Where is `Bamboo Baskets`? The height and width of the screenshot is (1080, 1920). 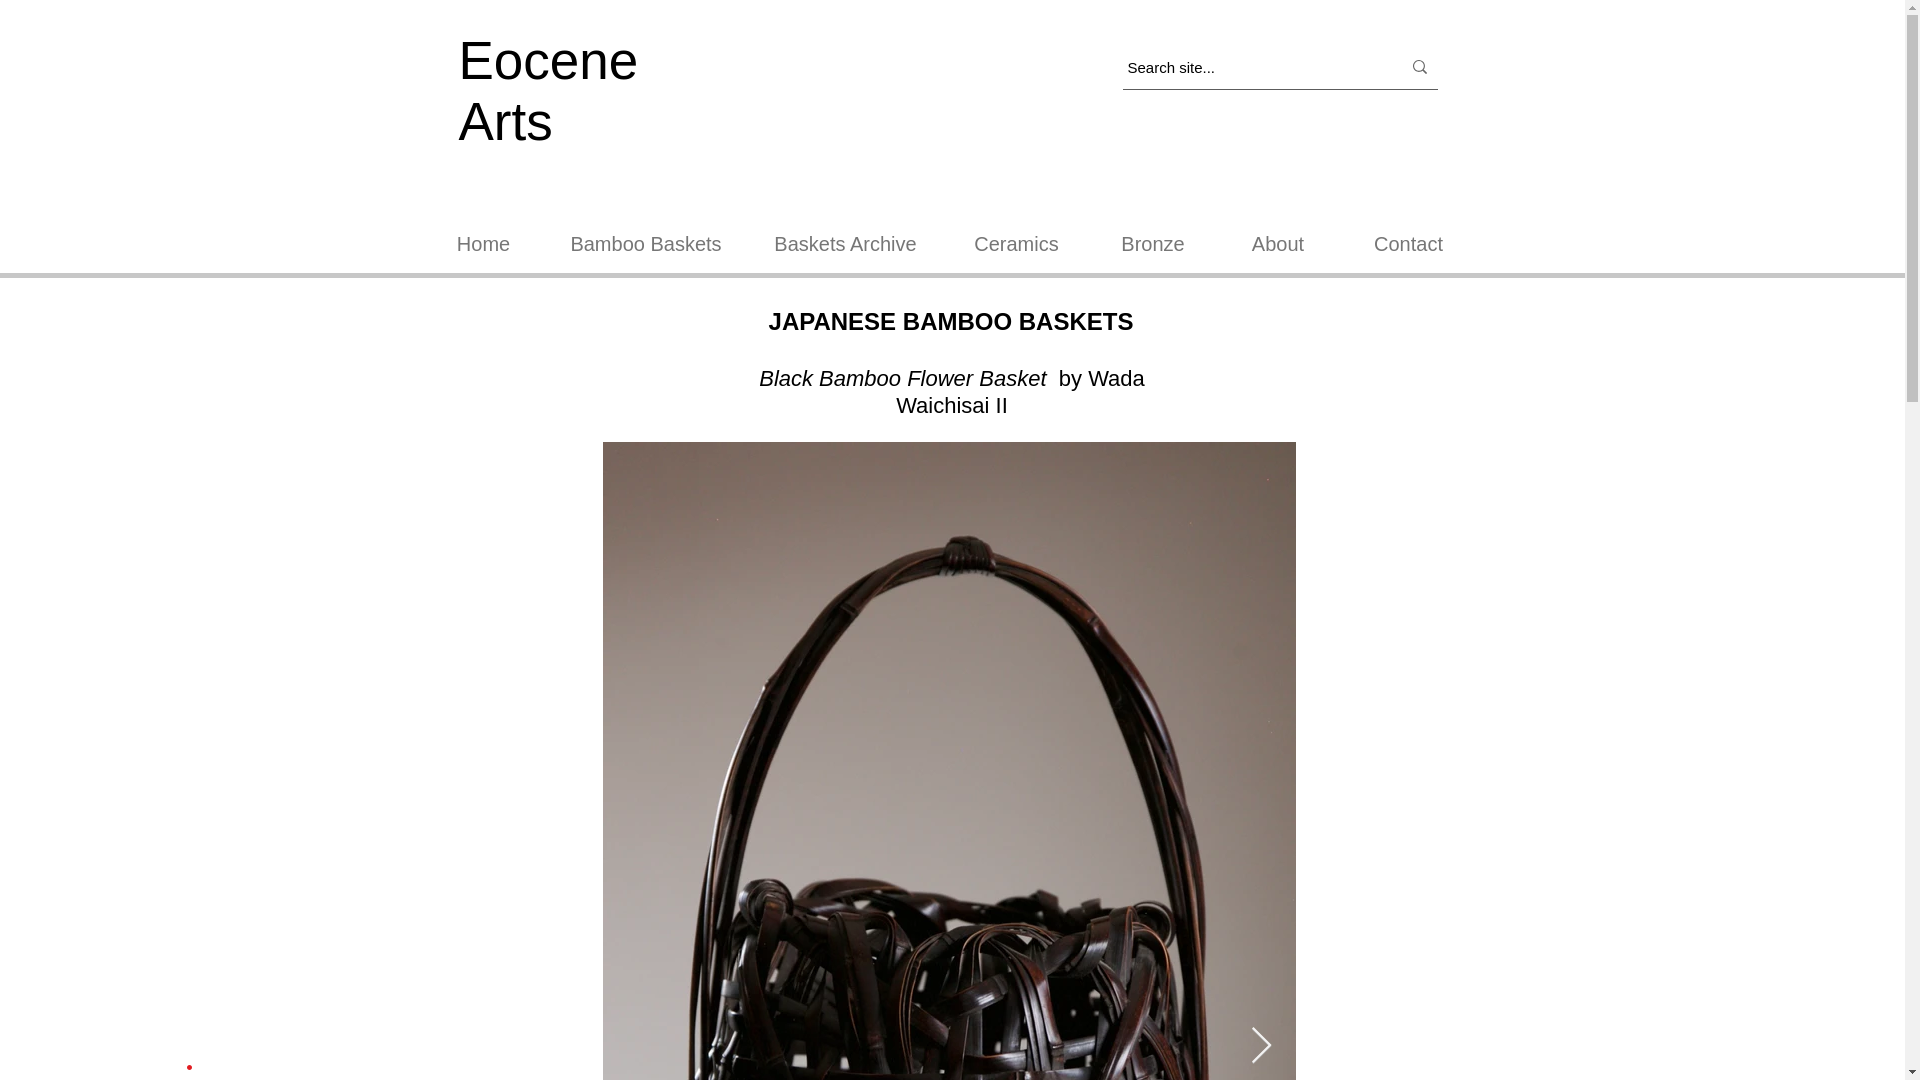 Bamboo Baskets is located at coordinates (644, 244).